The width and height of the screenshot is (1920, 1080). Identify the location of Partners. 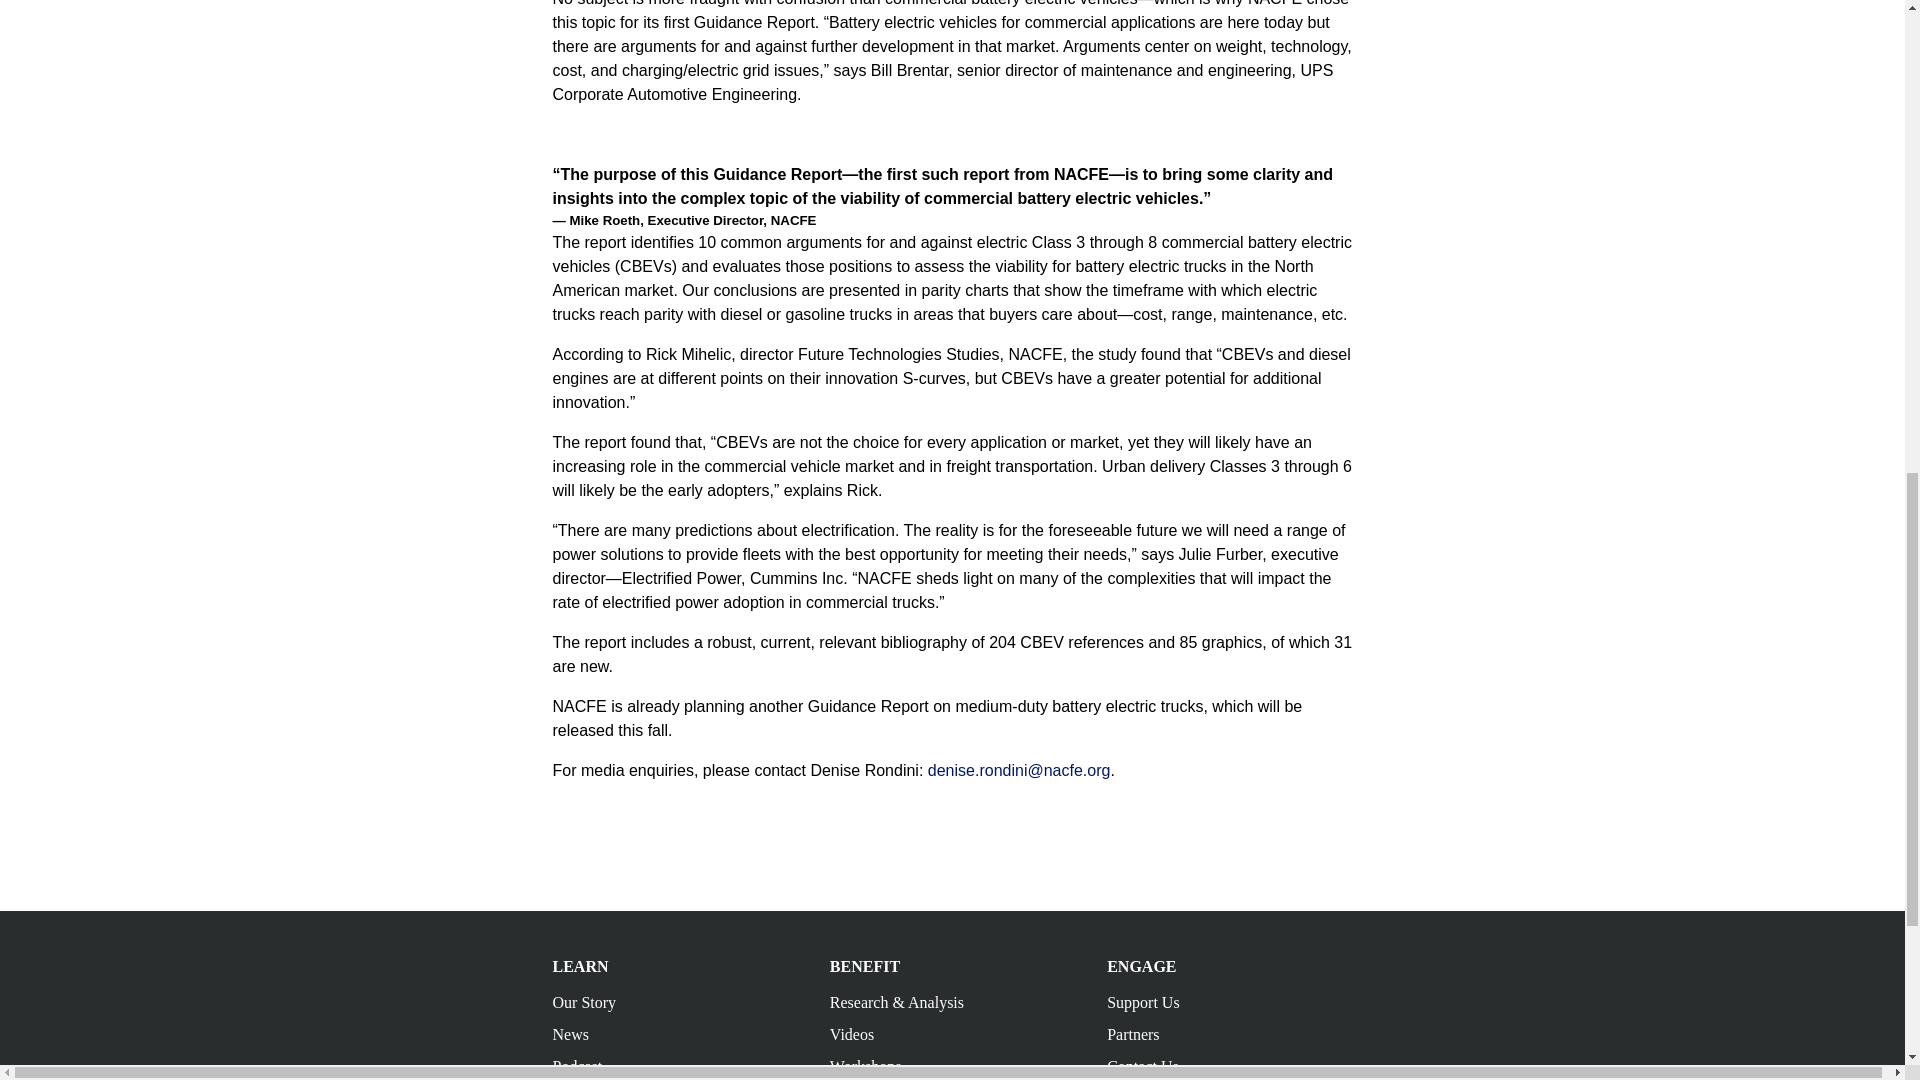
(1133, 1034).